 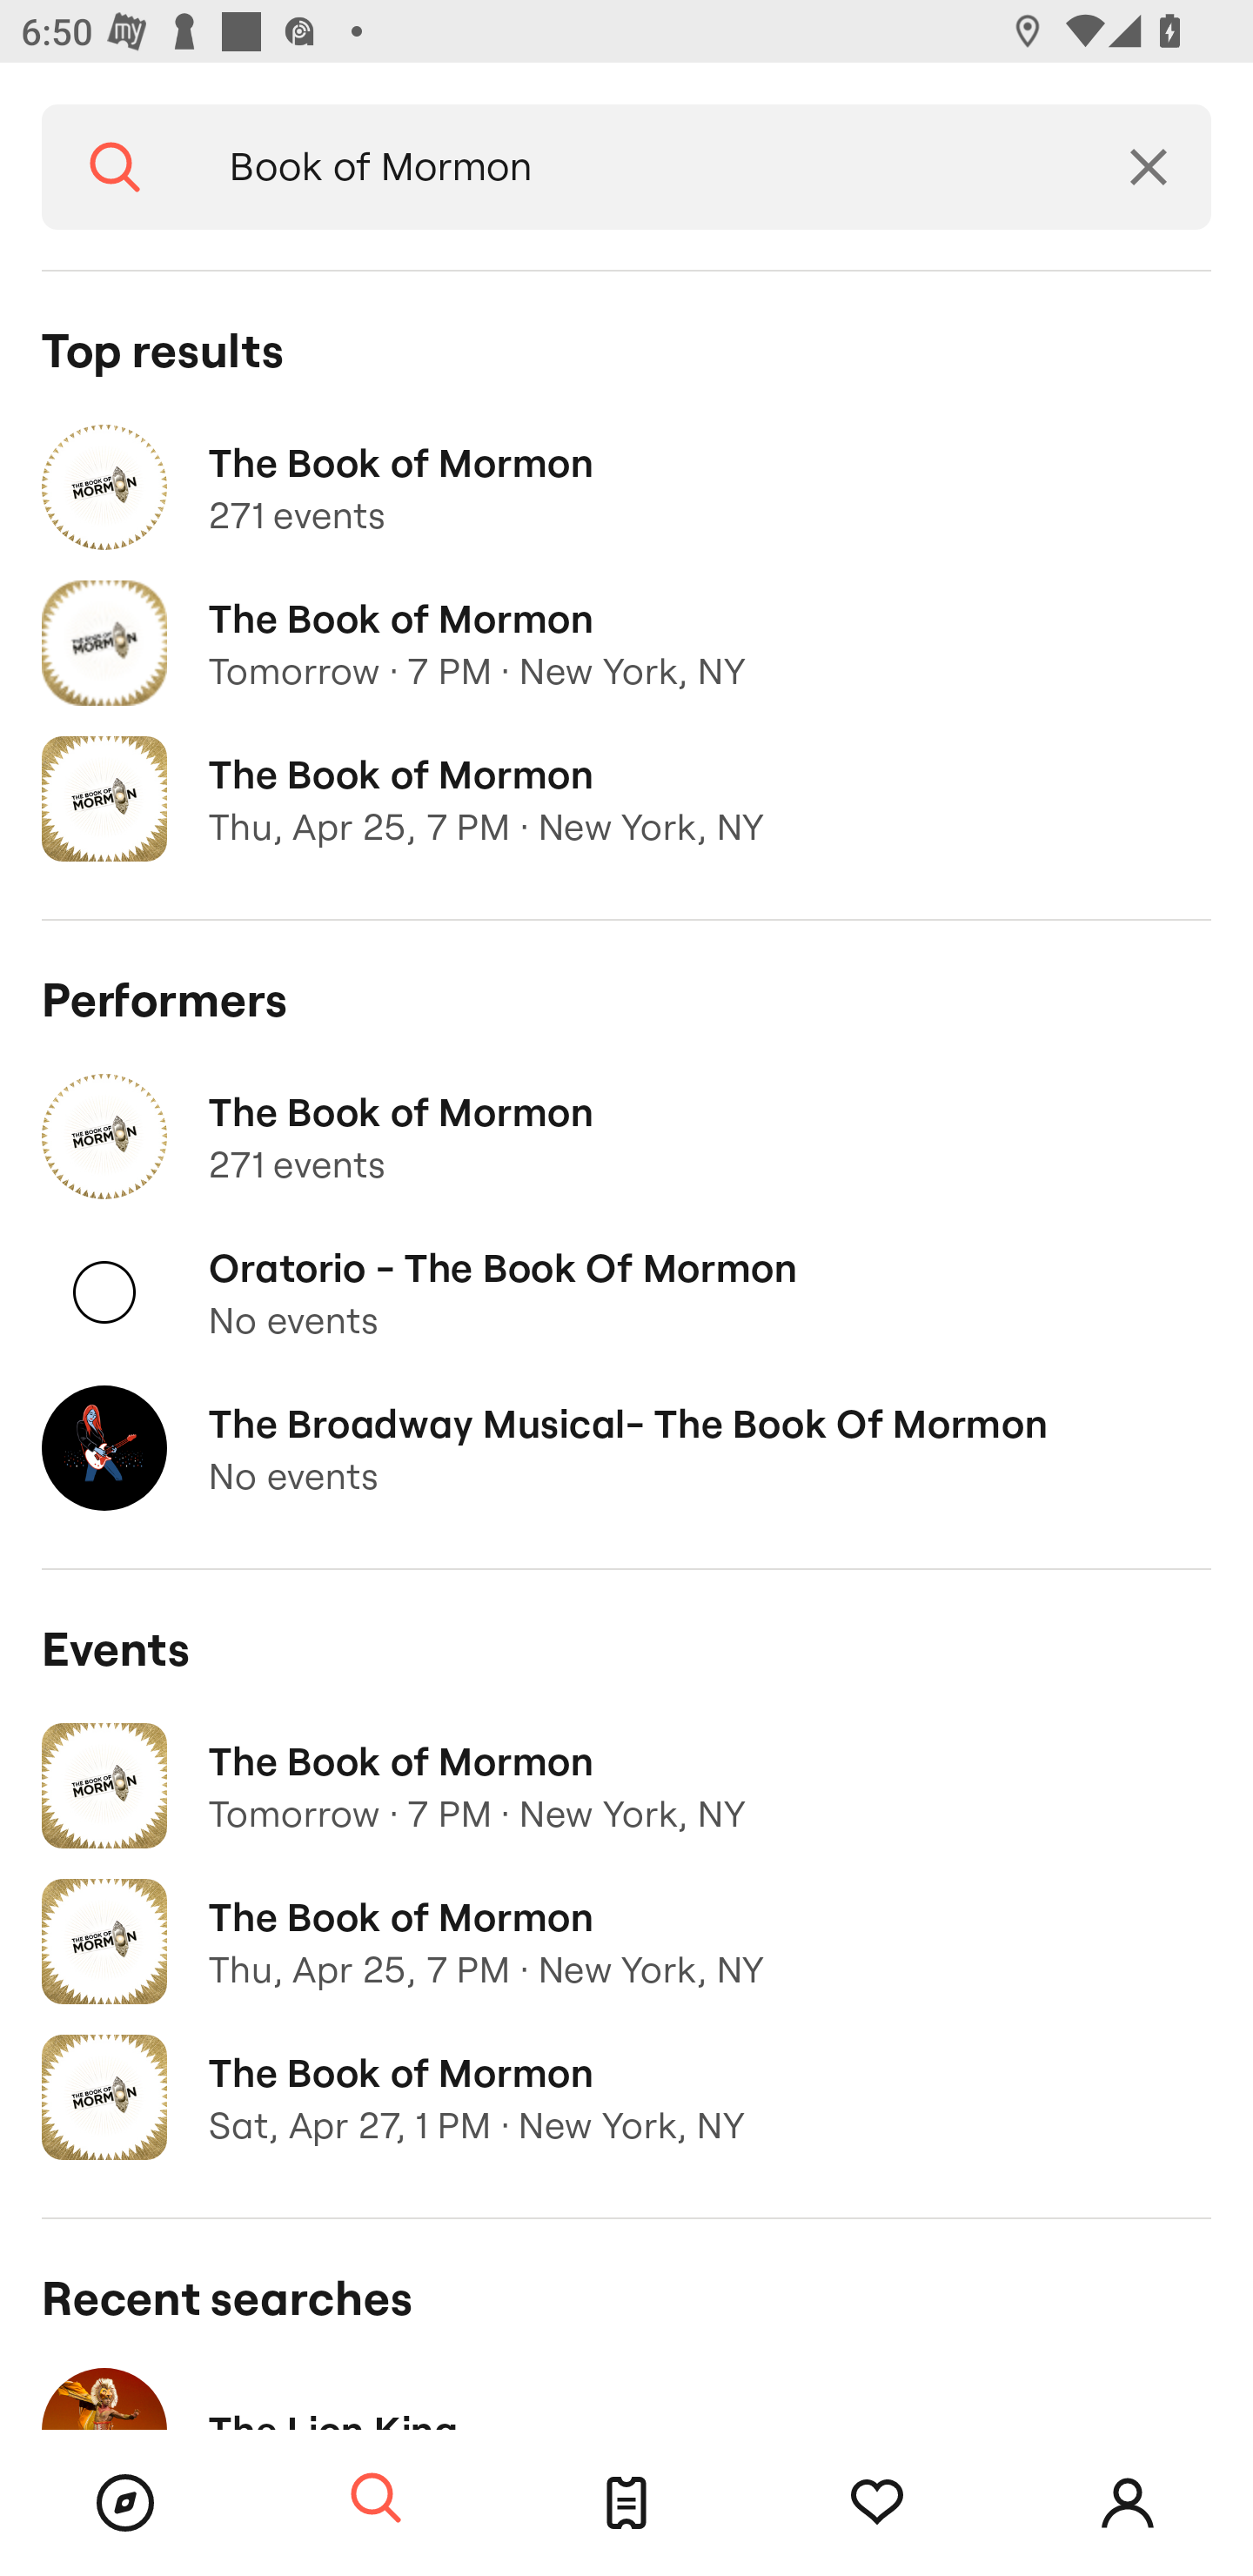 I want to click on Tickets, so click(x=626, y=2503).